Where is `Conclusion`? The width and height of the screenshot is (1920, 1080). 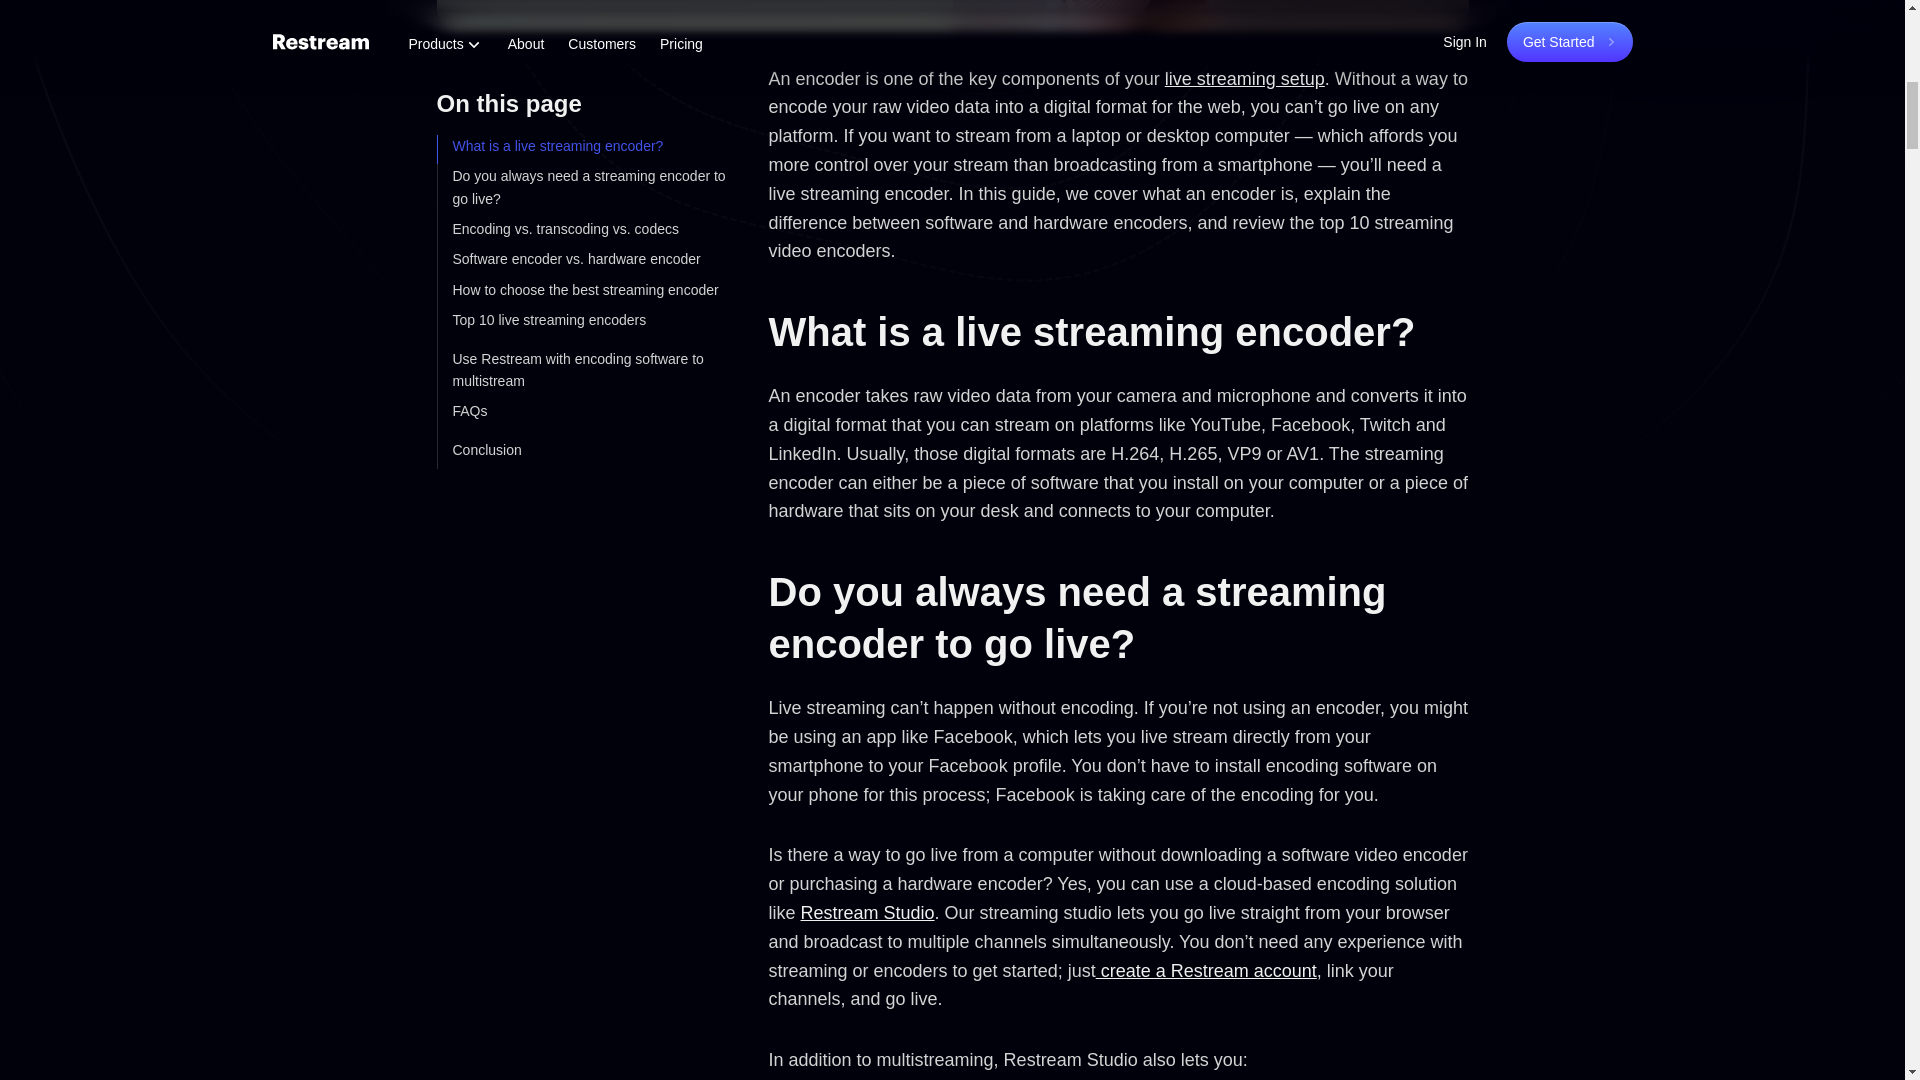
Conclusion is located at coordinates (486, 427).